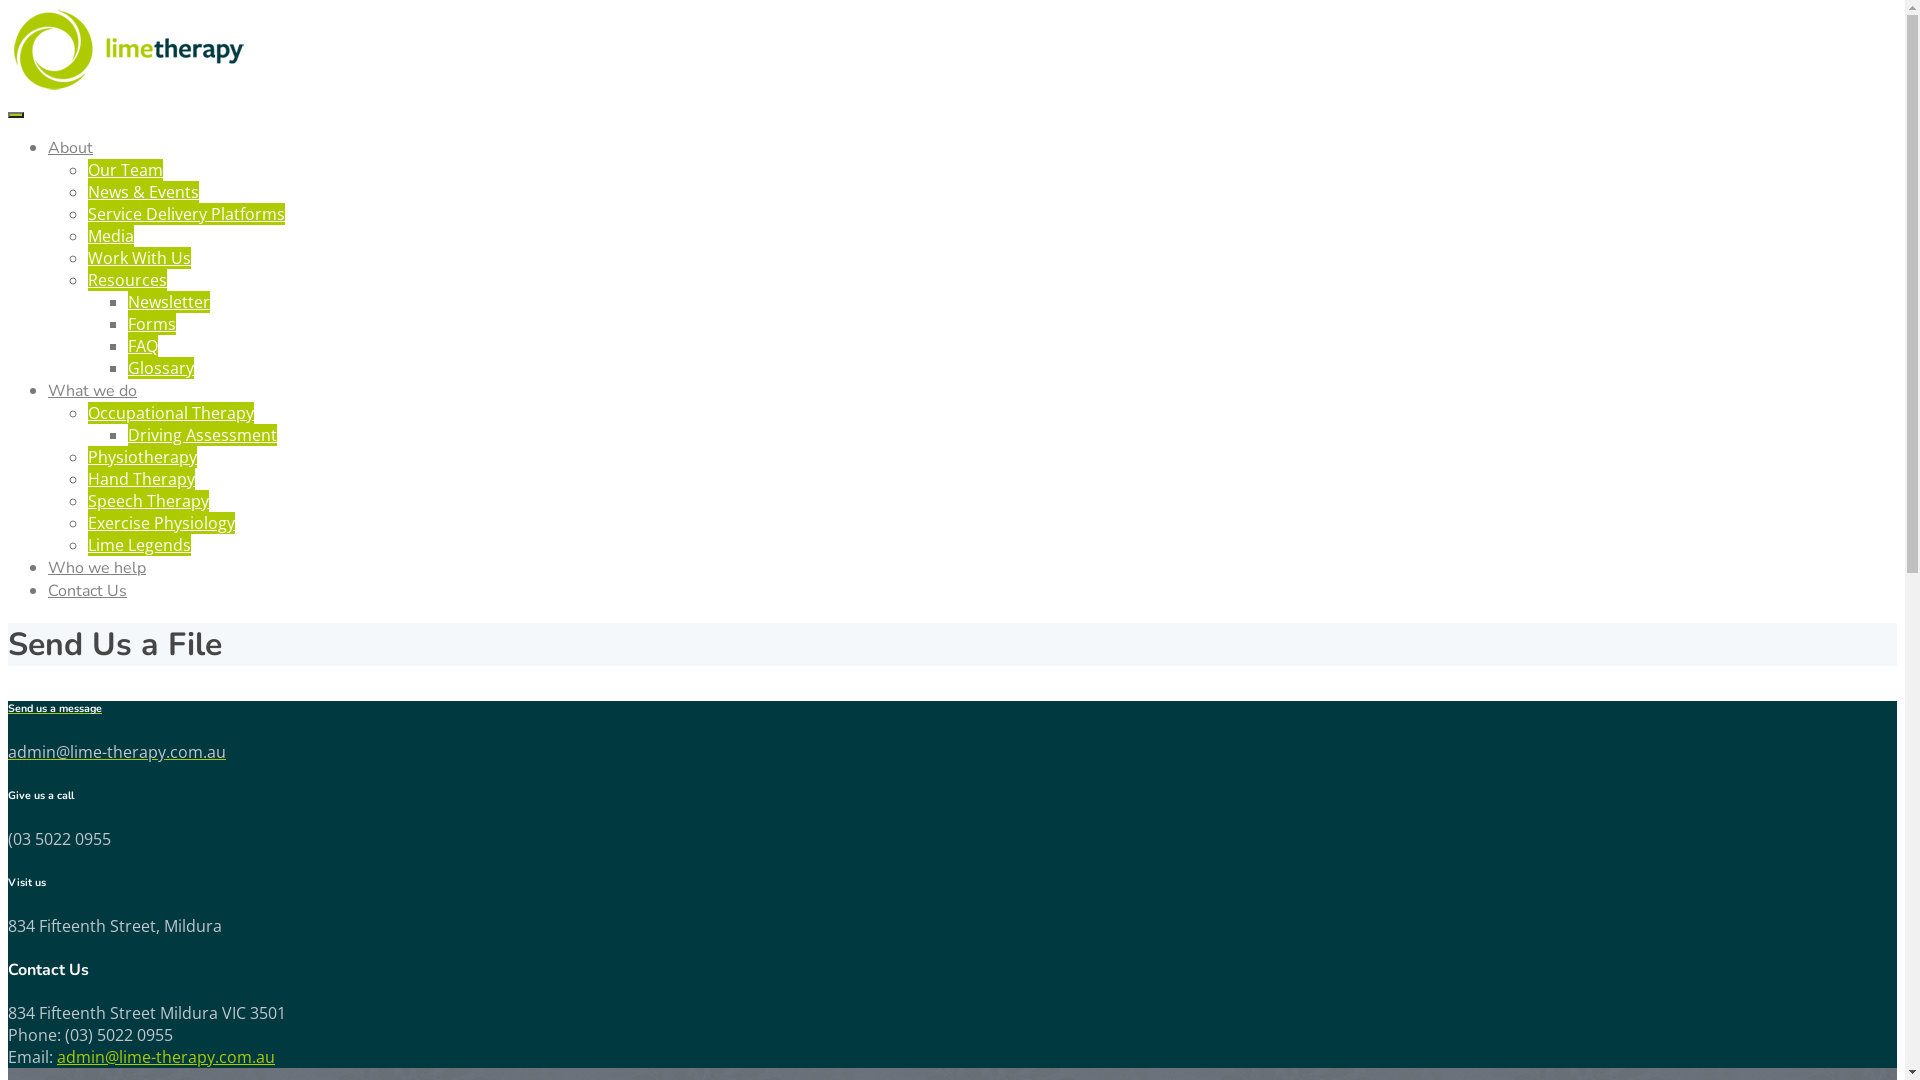  I want to click on Lime Therapy Mildura, so click(128, 87).